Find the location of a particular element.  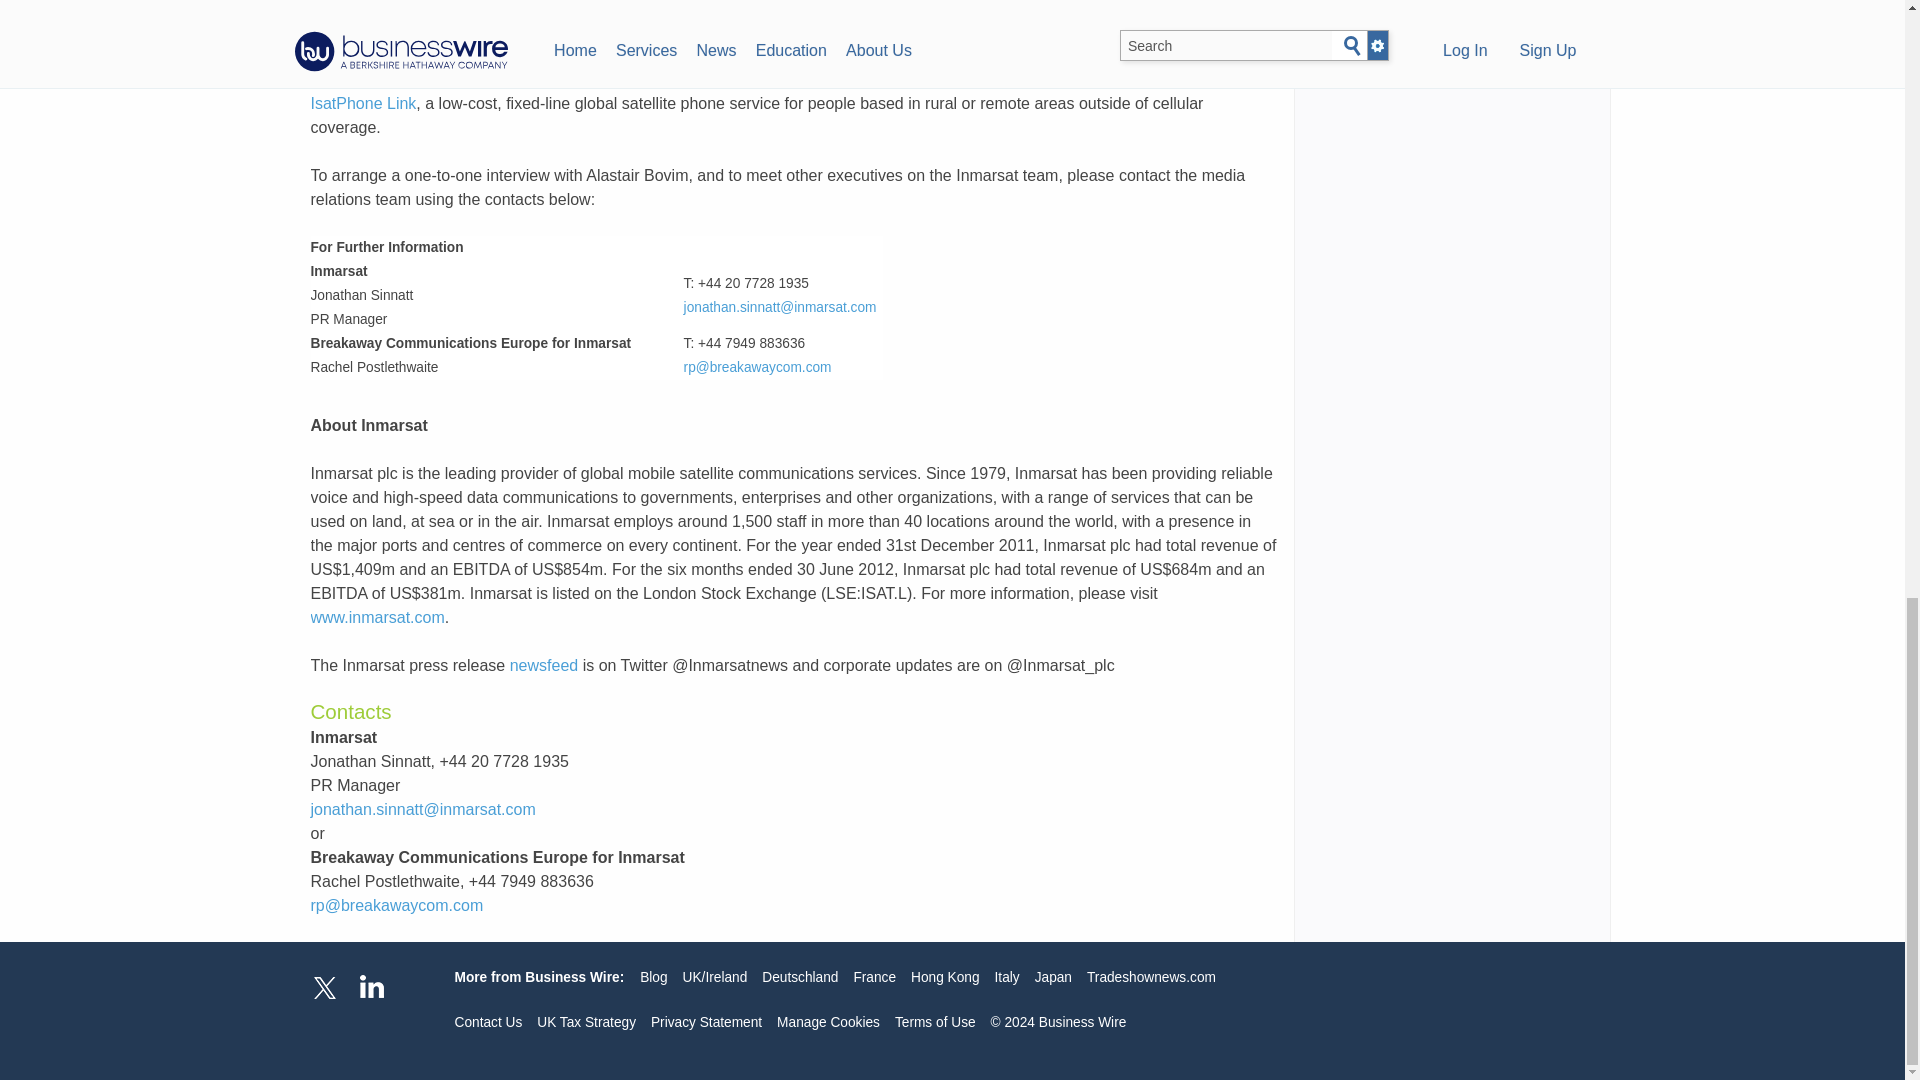

www.inmarsat.com is located at coordinates (376, 618).